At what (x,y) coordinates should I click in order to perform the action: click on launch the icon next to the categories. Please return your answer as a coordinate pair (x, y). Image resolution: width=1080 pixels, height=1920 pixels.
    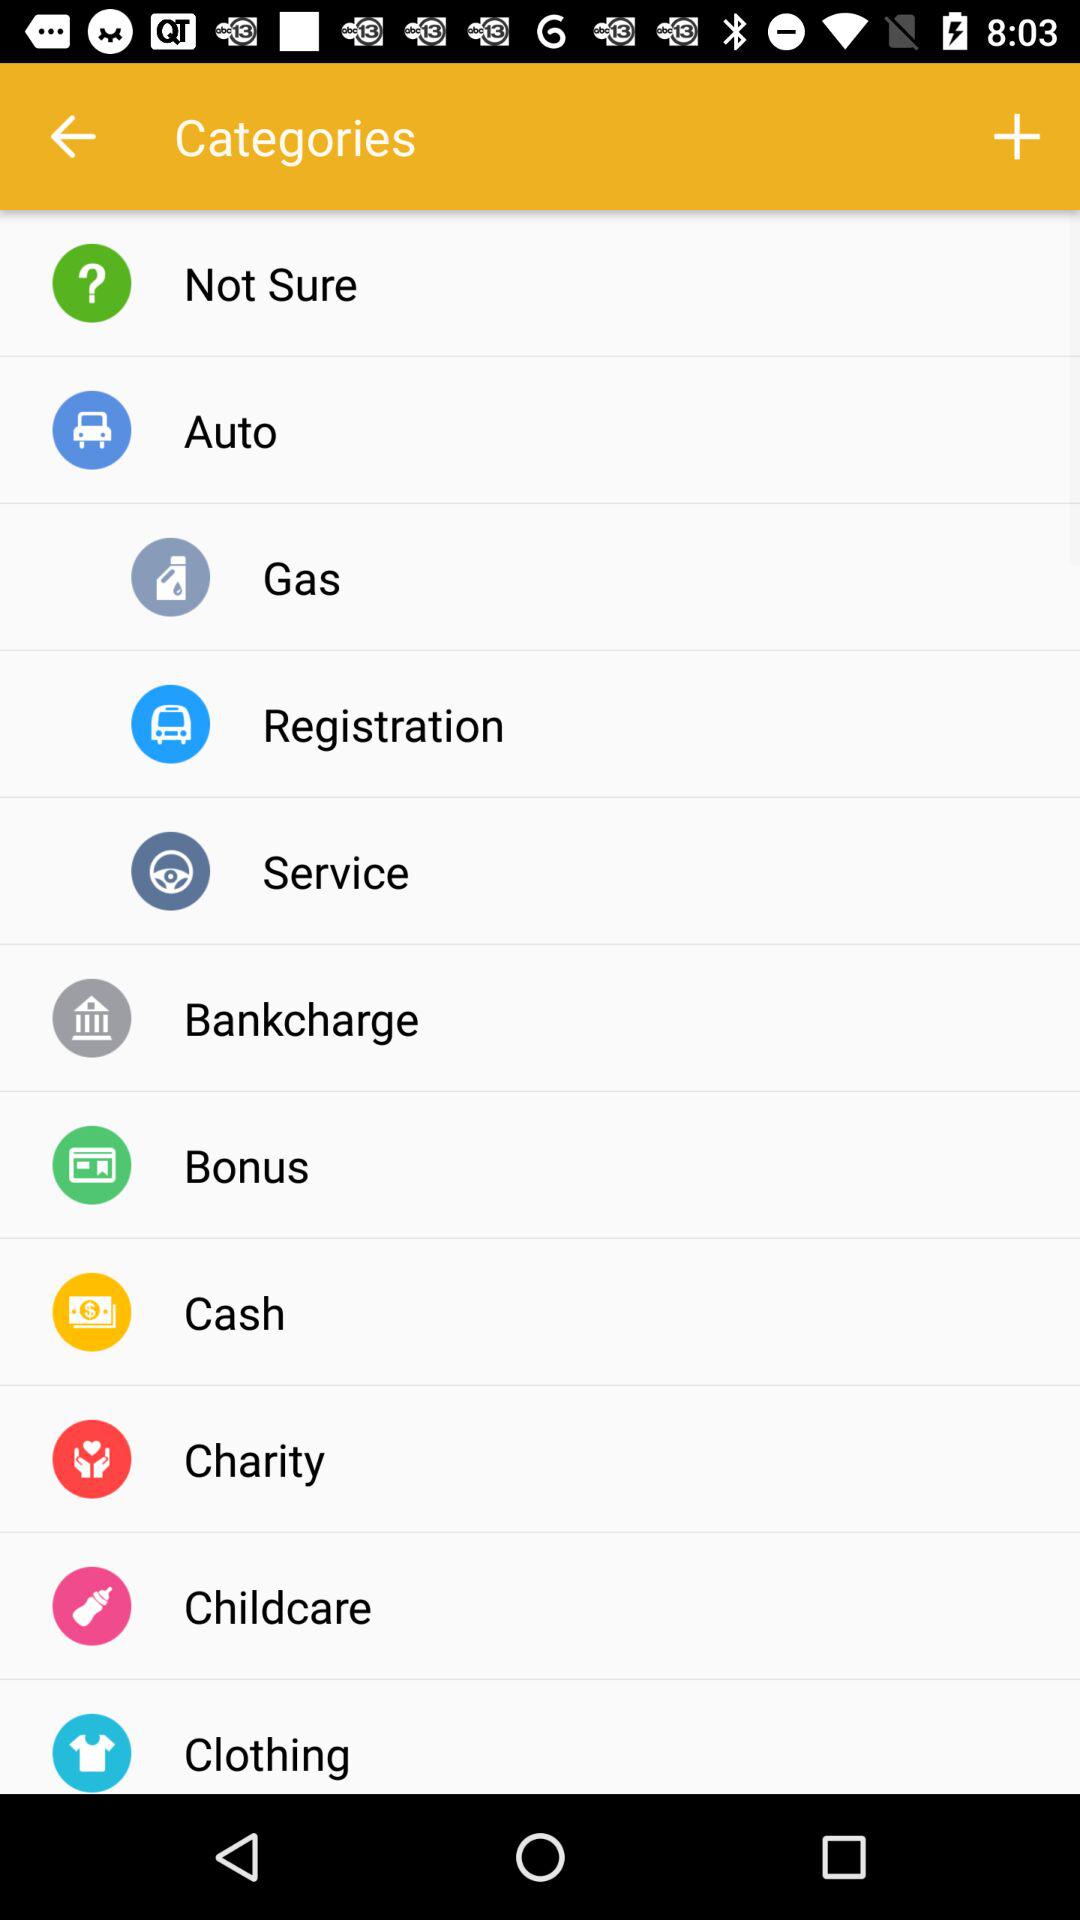
    Looking at the image, I should click on (1016, 136).